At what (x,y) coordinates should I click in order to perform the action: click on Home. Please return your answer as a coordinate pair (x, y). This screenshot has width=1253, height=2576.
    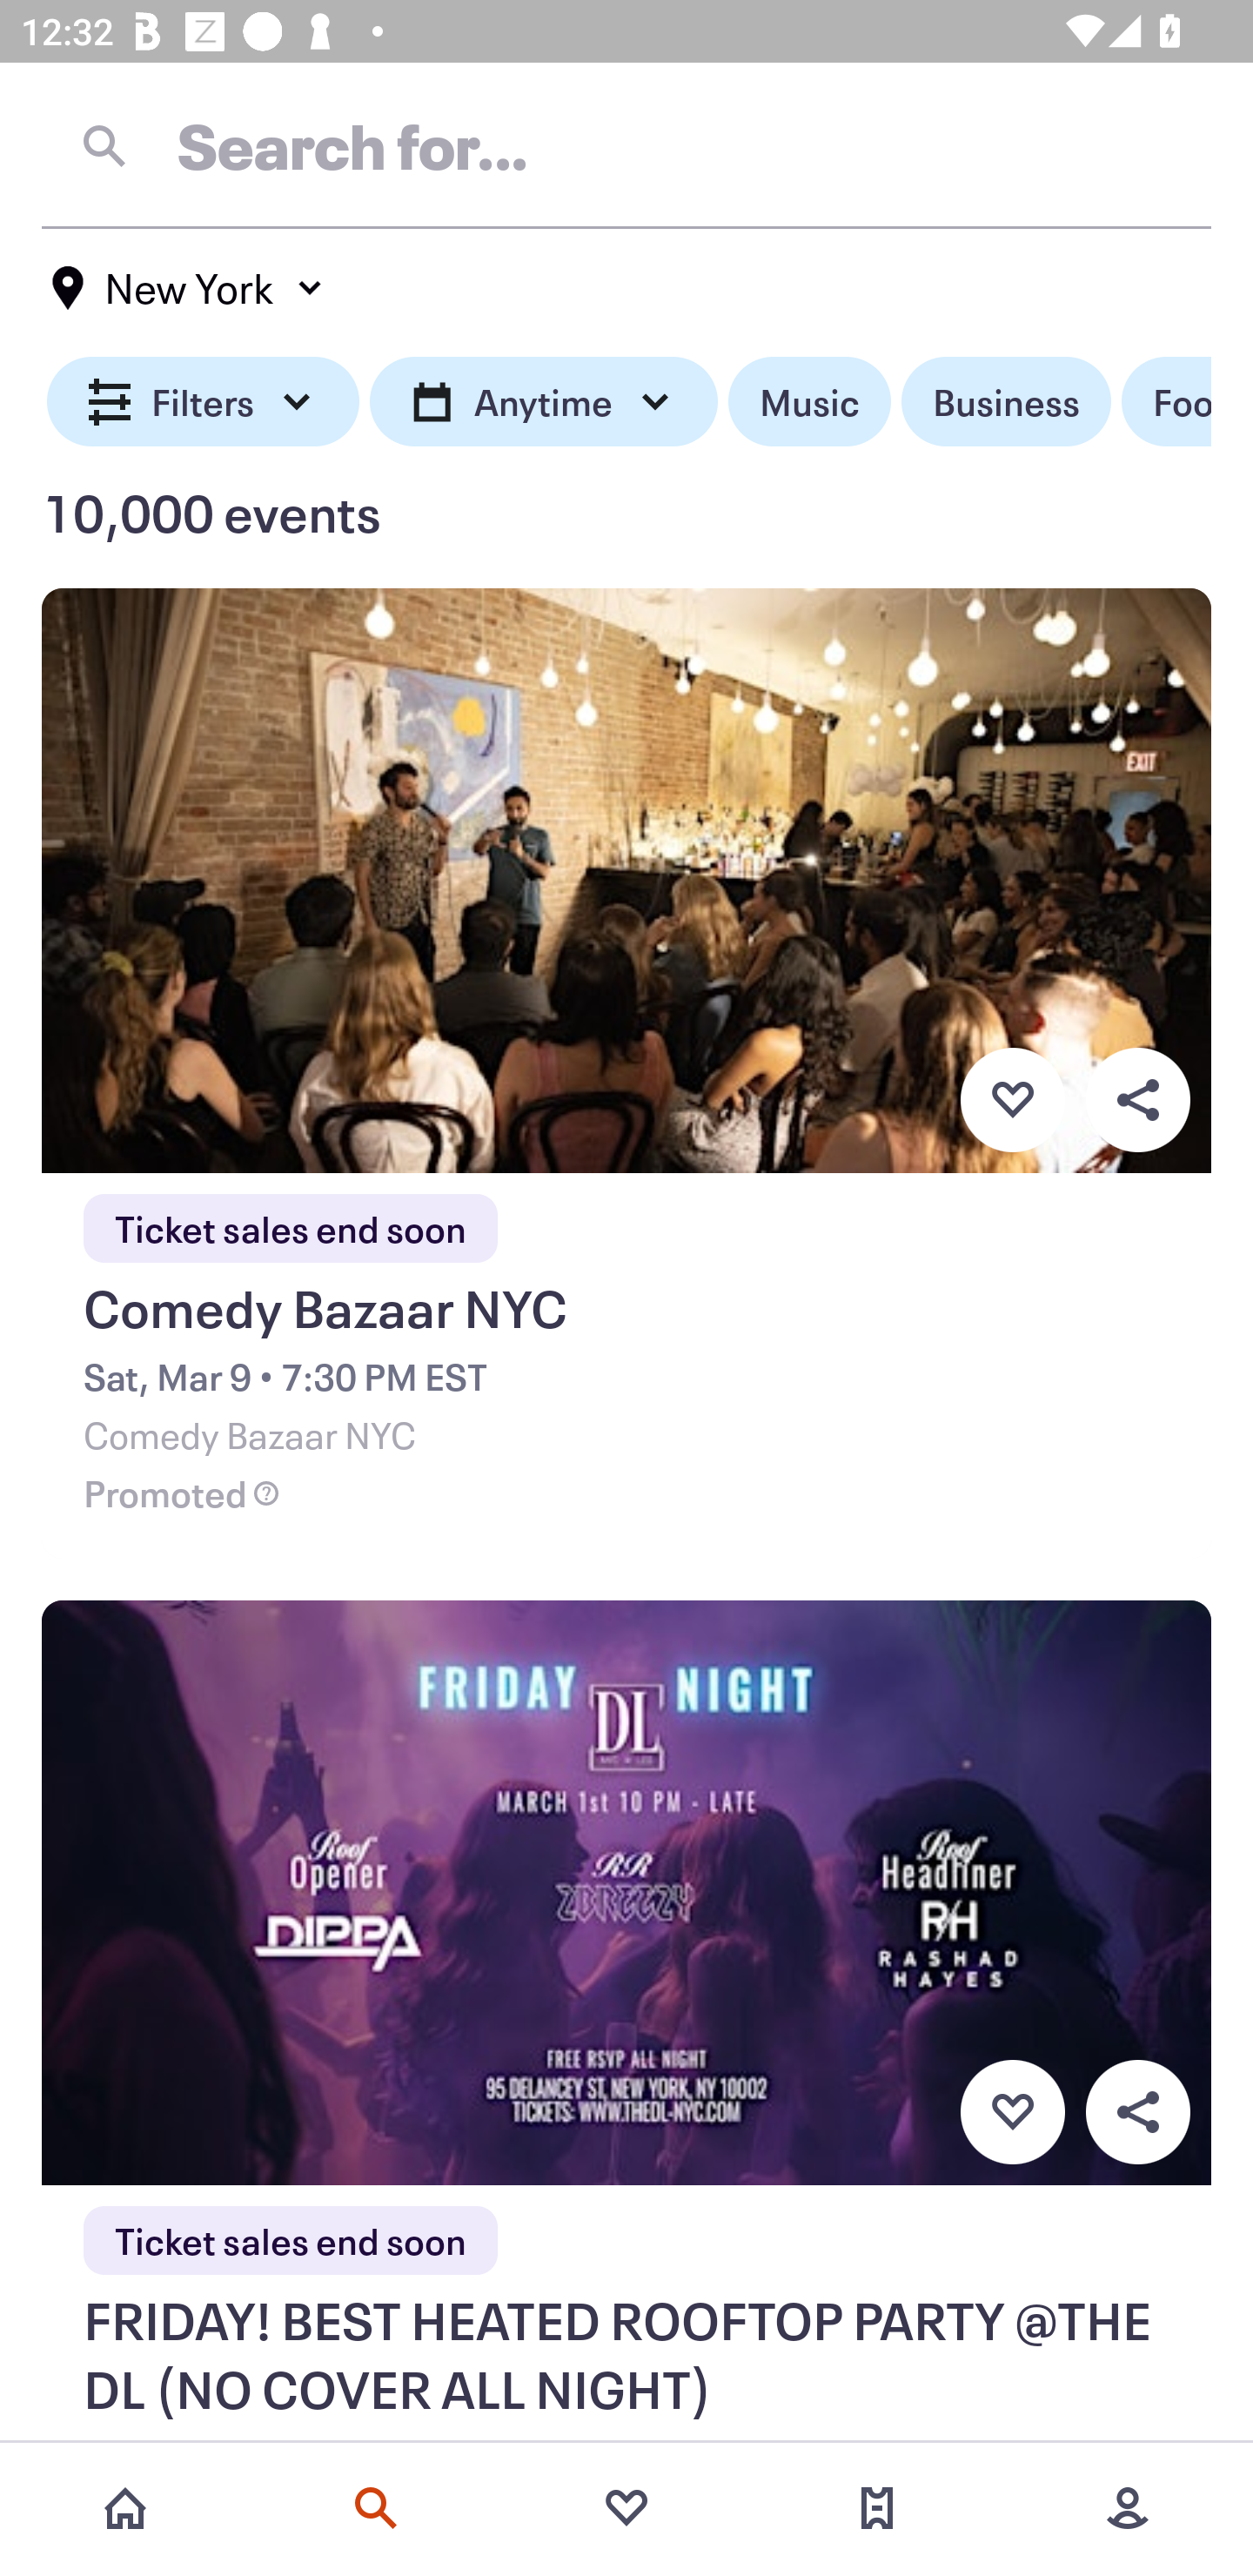
    Looking at the image, I should click on (125, 2508).